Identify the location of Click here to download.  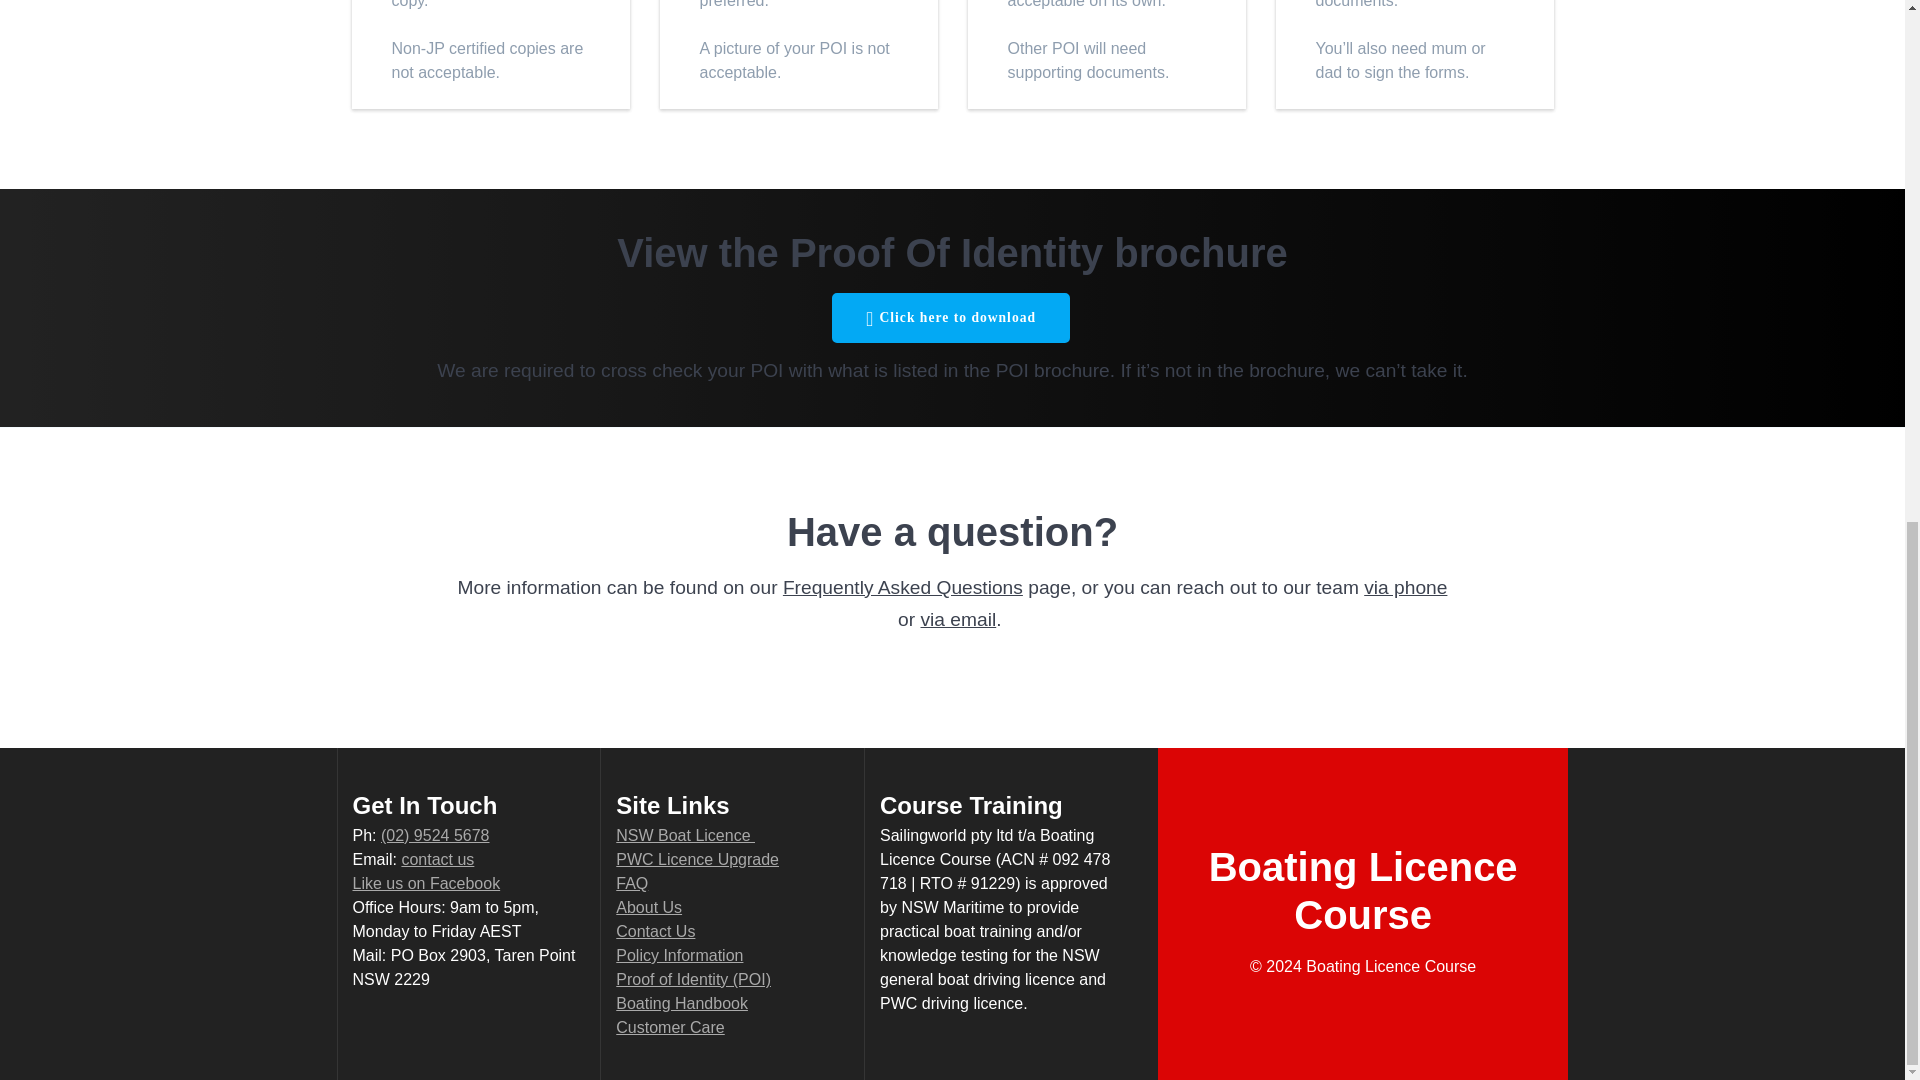
(950, 318).